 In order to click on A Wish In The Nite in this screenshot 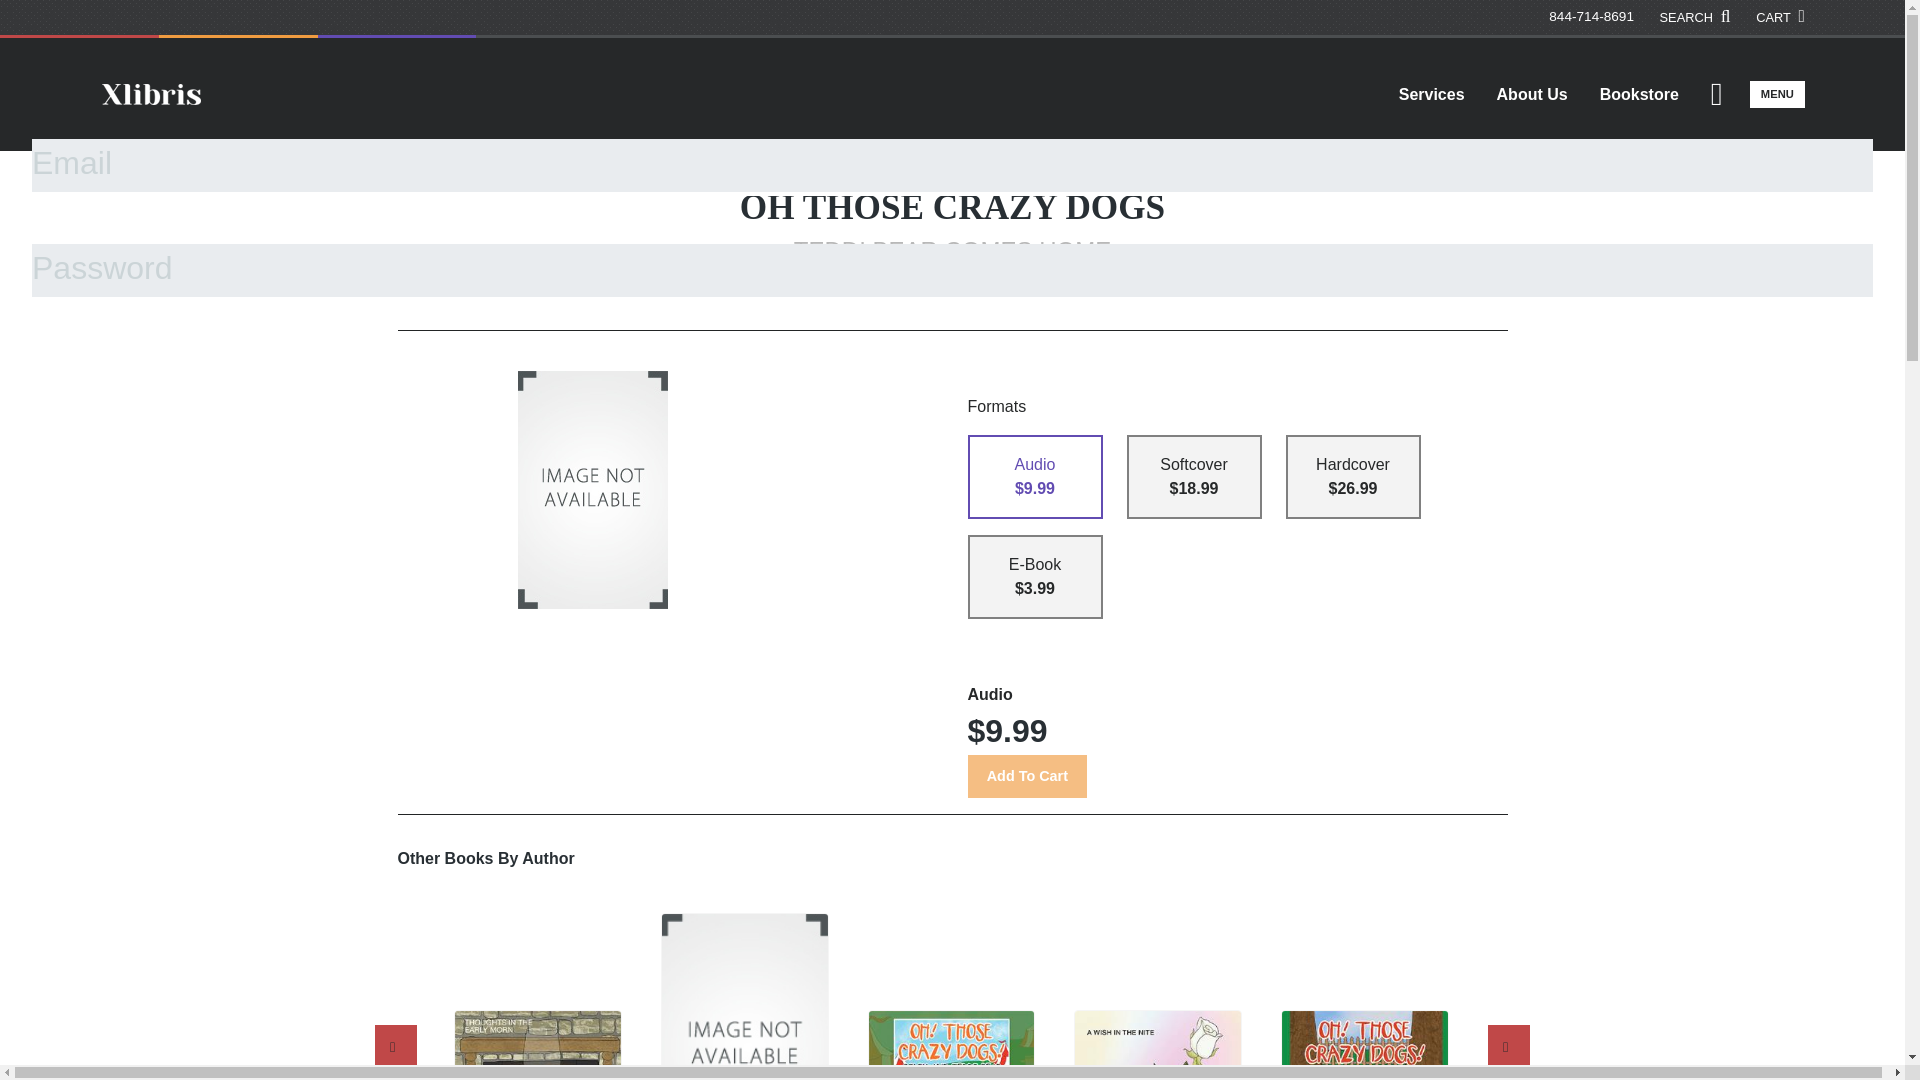, I will do `click(1158, 1044)`.